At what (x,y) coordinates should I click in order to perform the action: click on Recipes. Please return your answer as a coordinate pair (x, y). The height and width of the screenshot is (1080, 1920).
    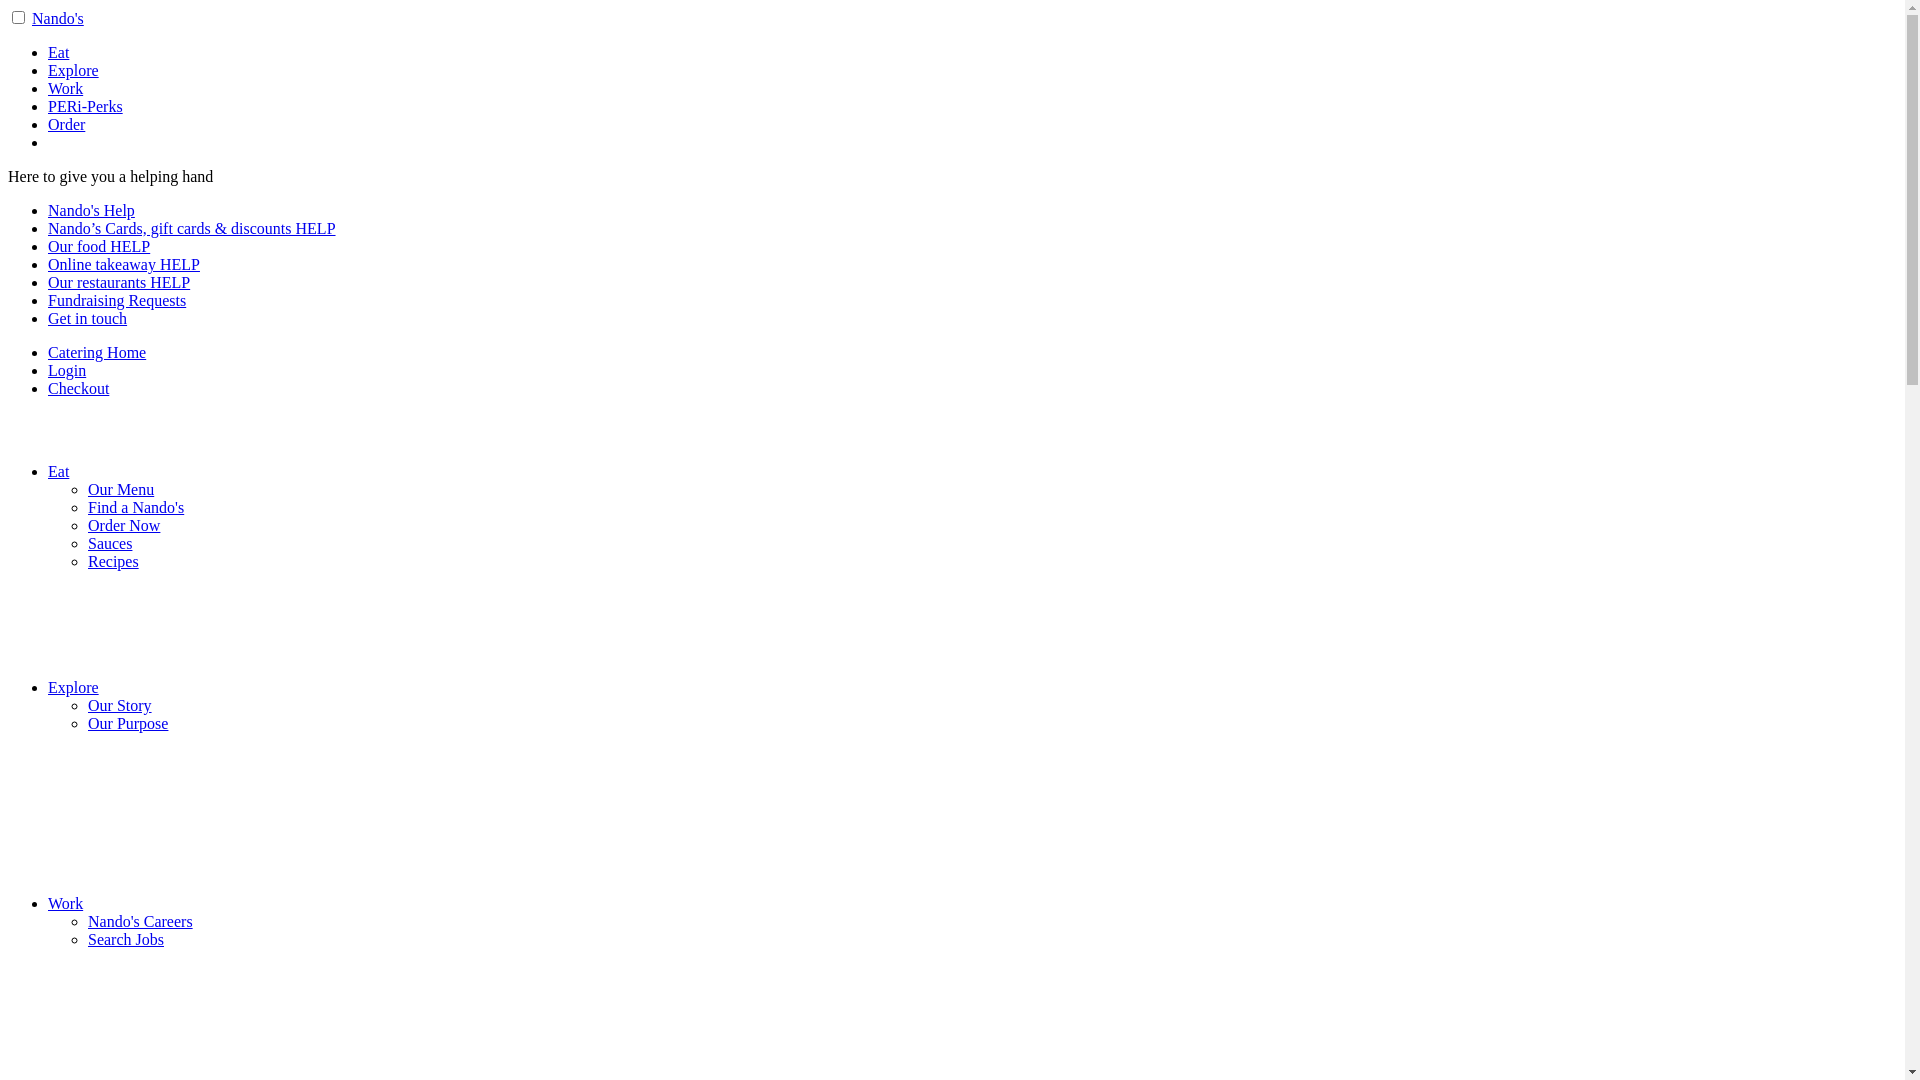
    Looking at the image, I should click on (114, 562).